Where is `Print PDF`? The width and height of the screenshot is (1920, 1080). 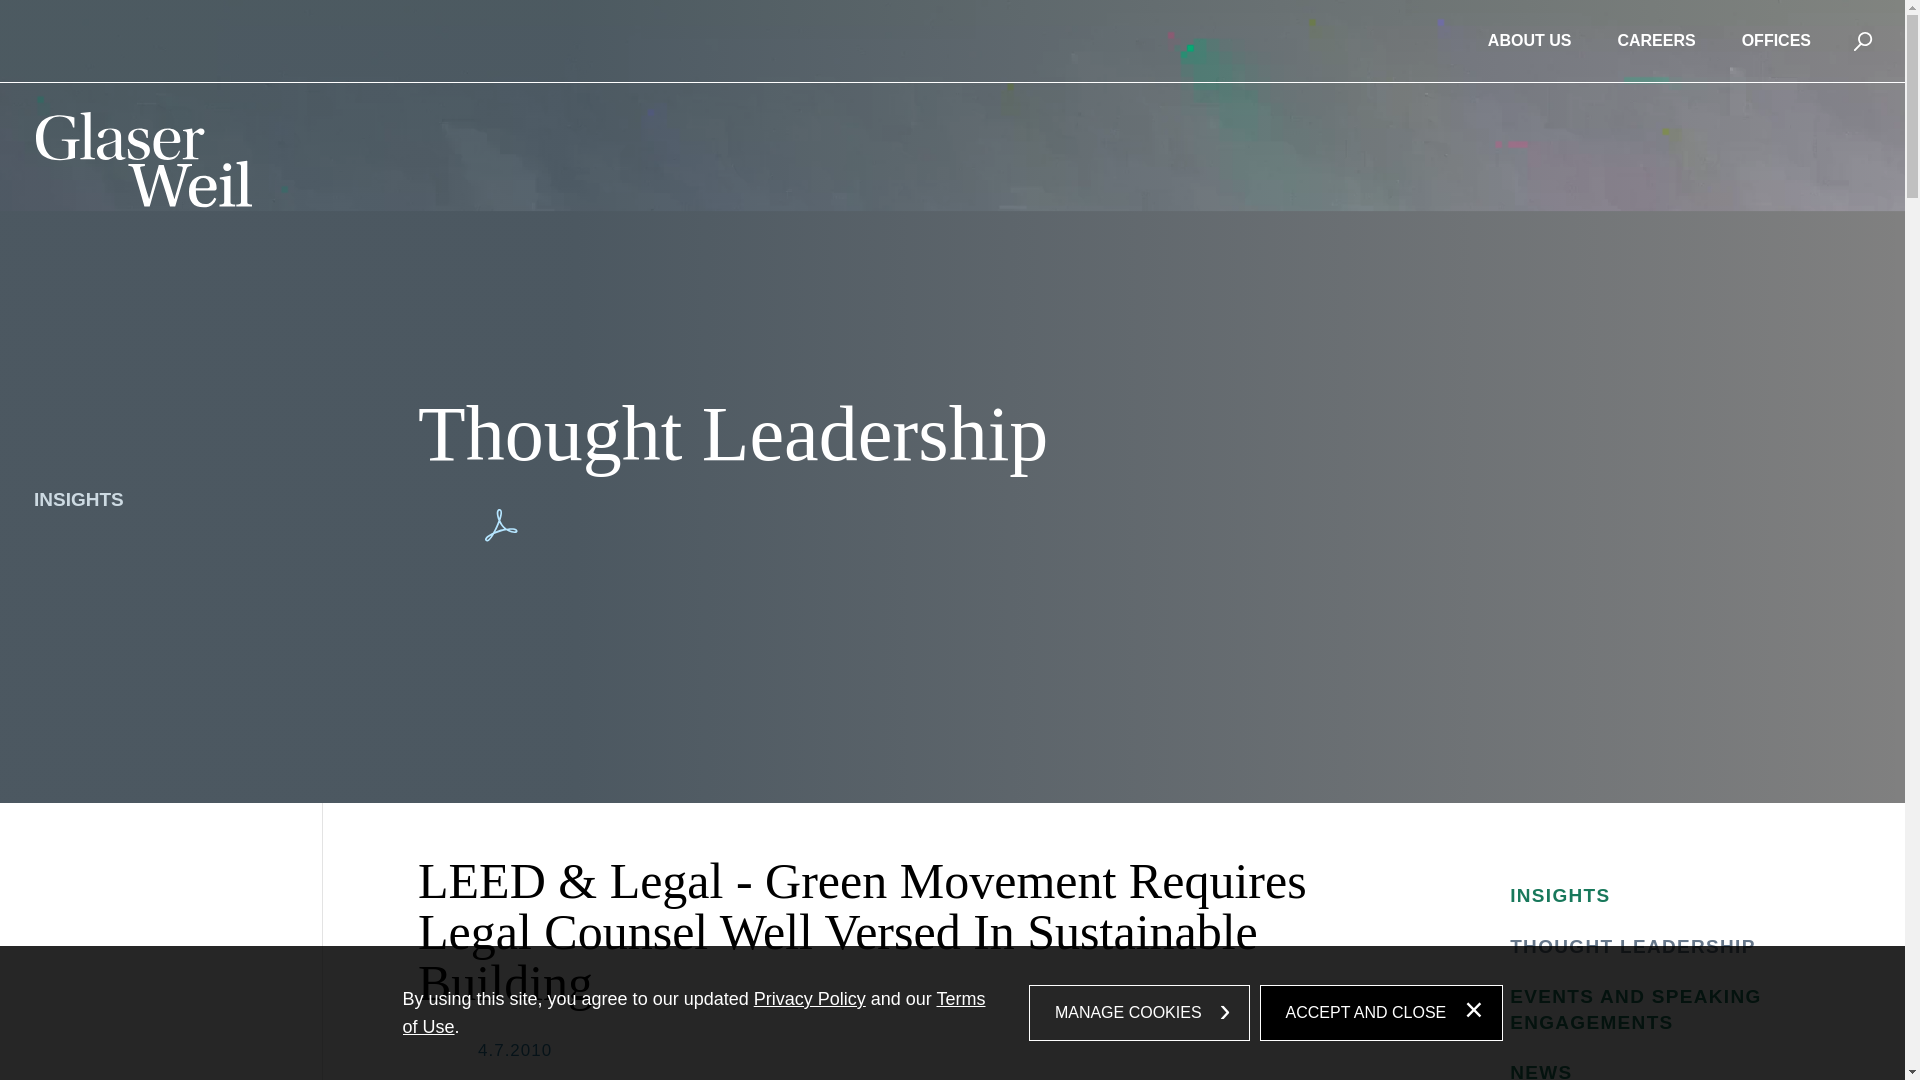
Print PDF is located at coordinates (501, 525).